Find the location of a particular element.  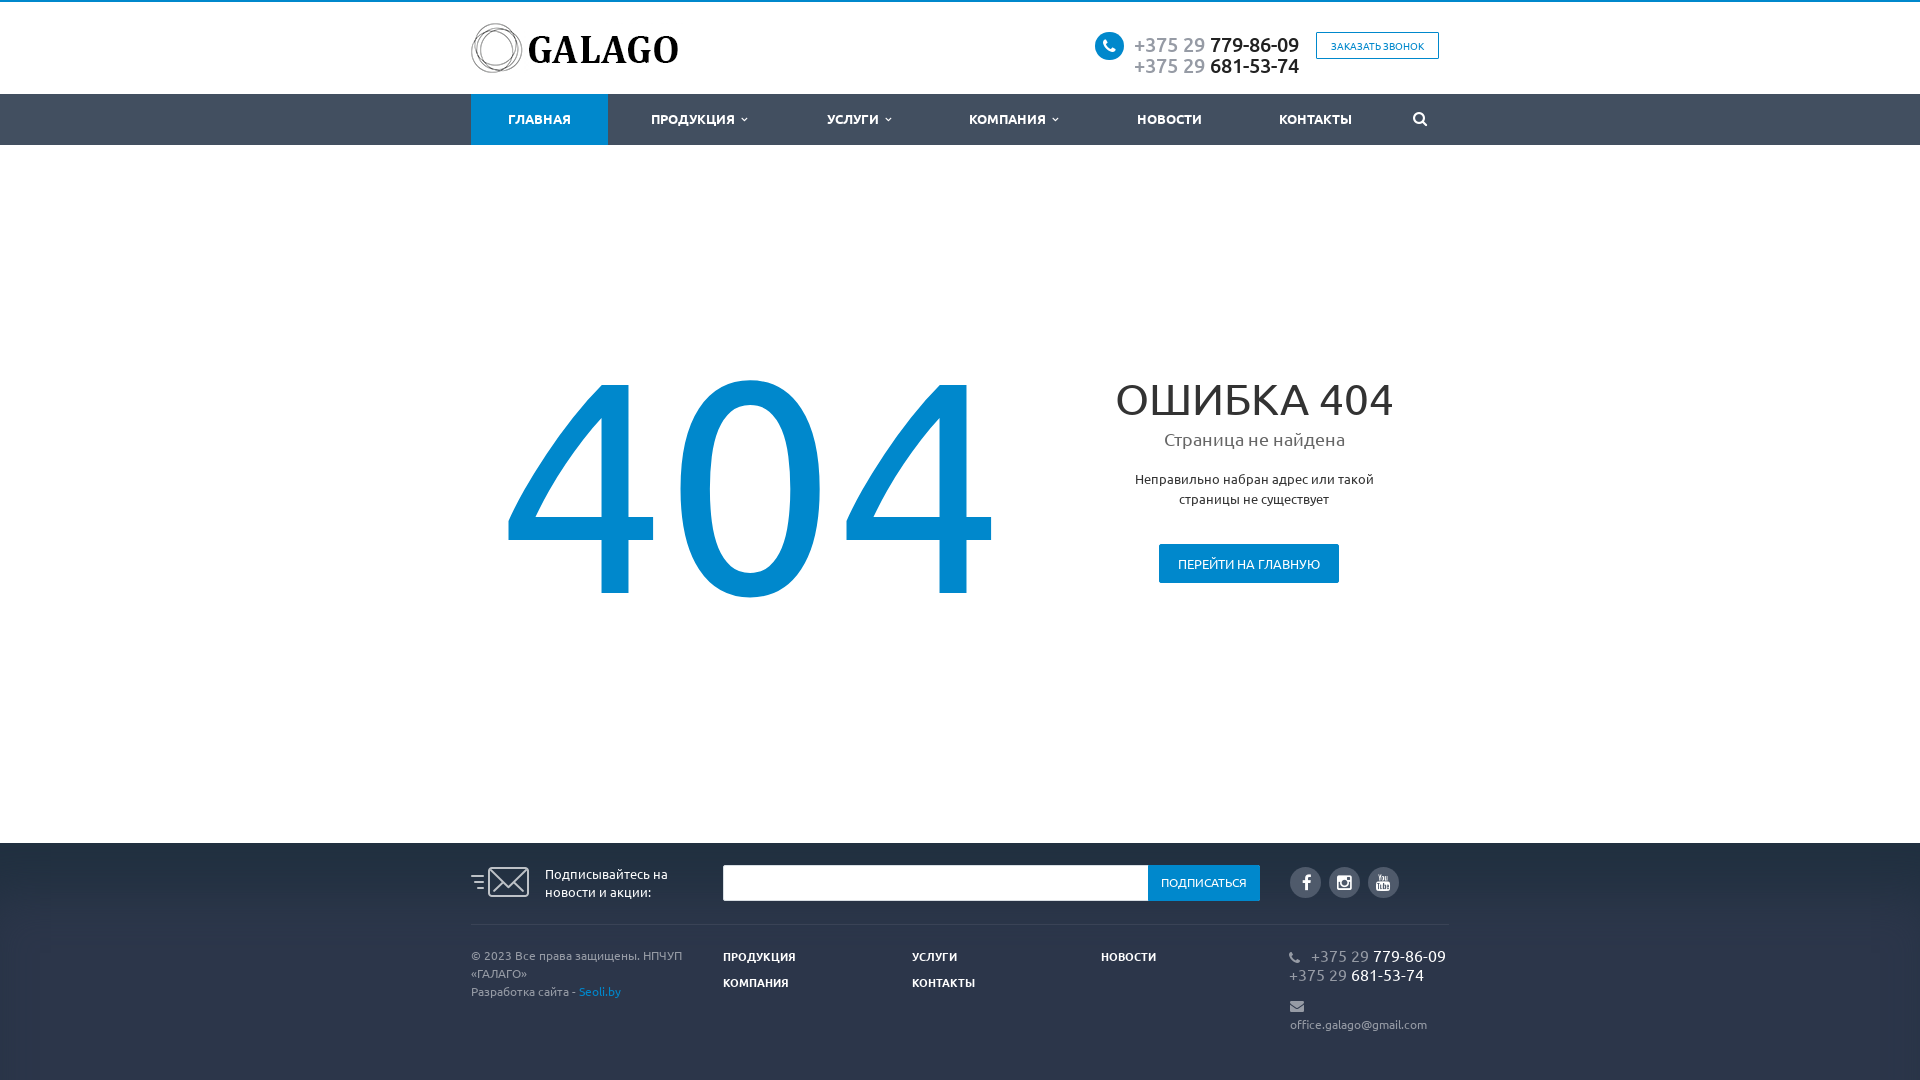

Facebook is located at coordinates (1306, 882).